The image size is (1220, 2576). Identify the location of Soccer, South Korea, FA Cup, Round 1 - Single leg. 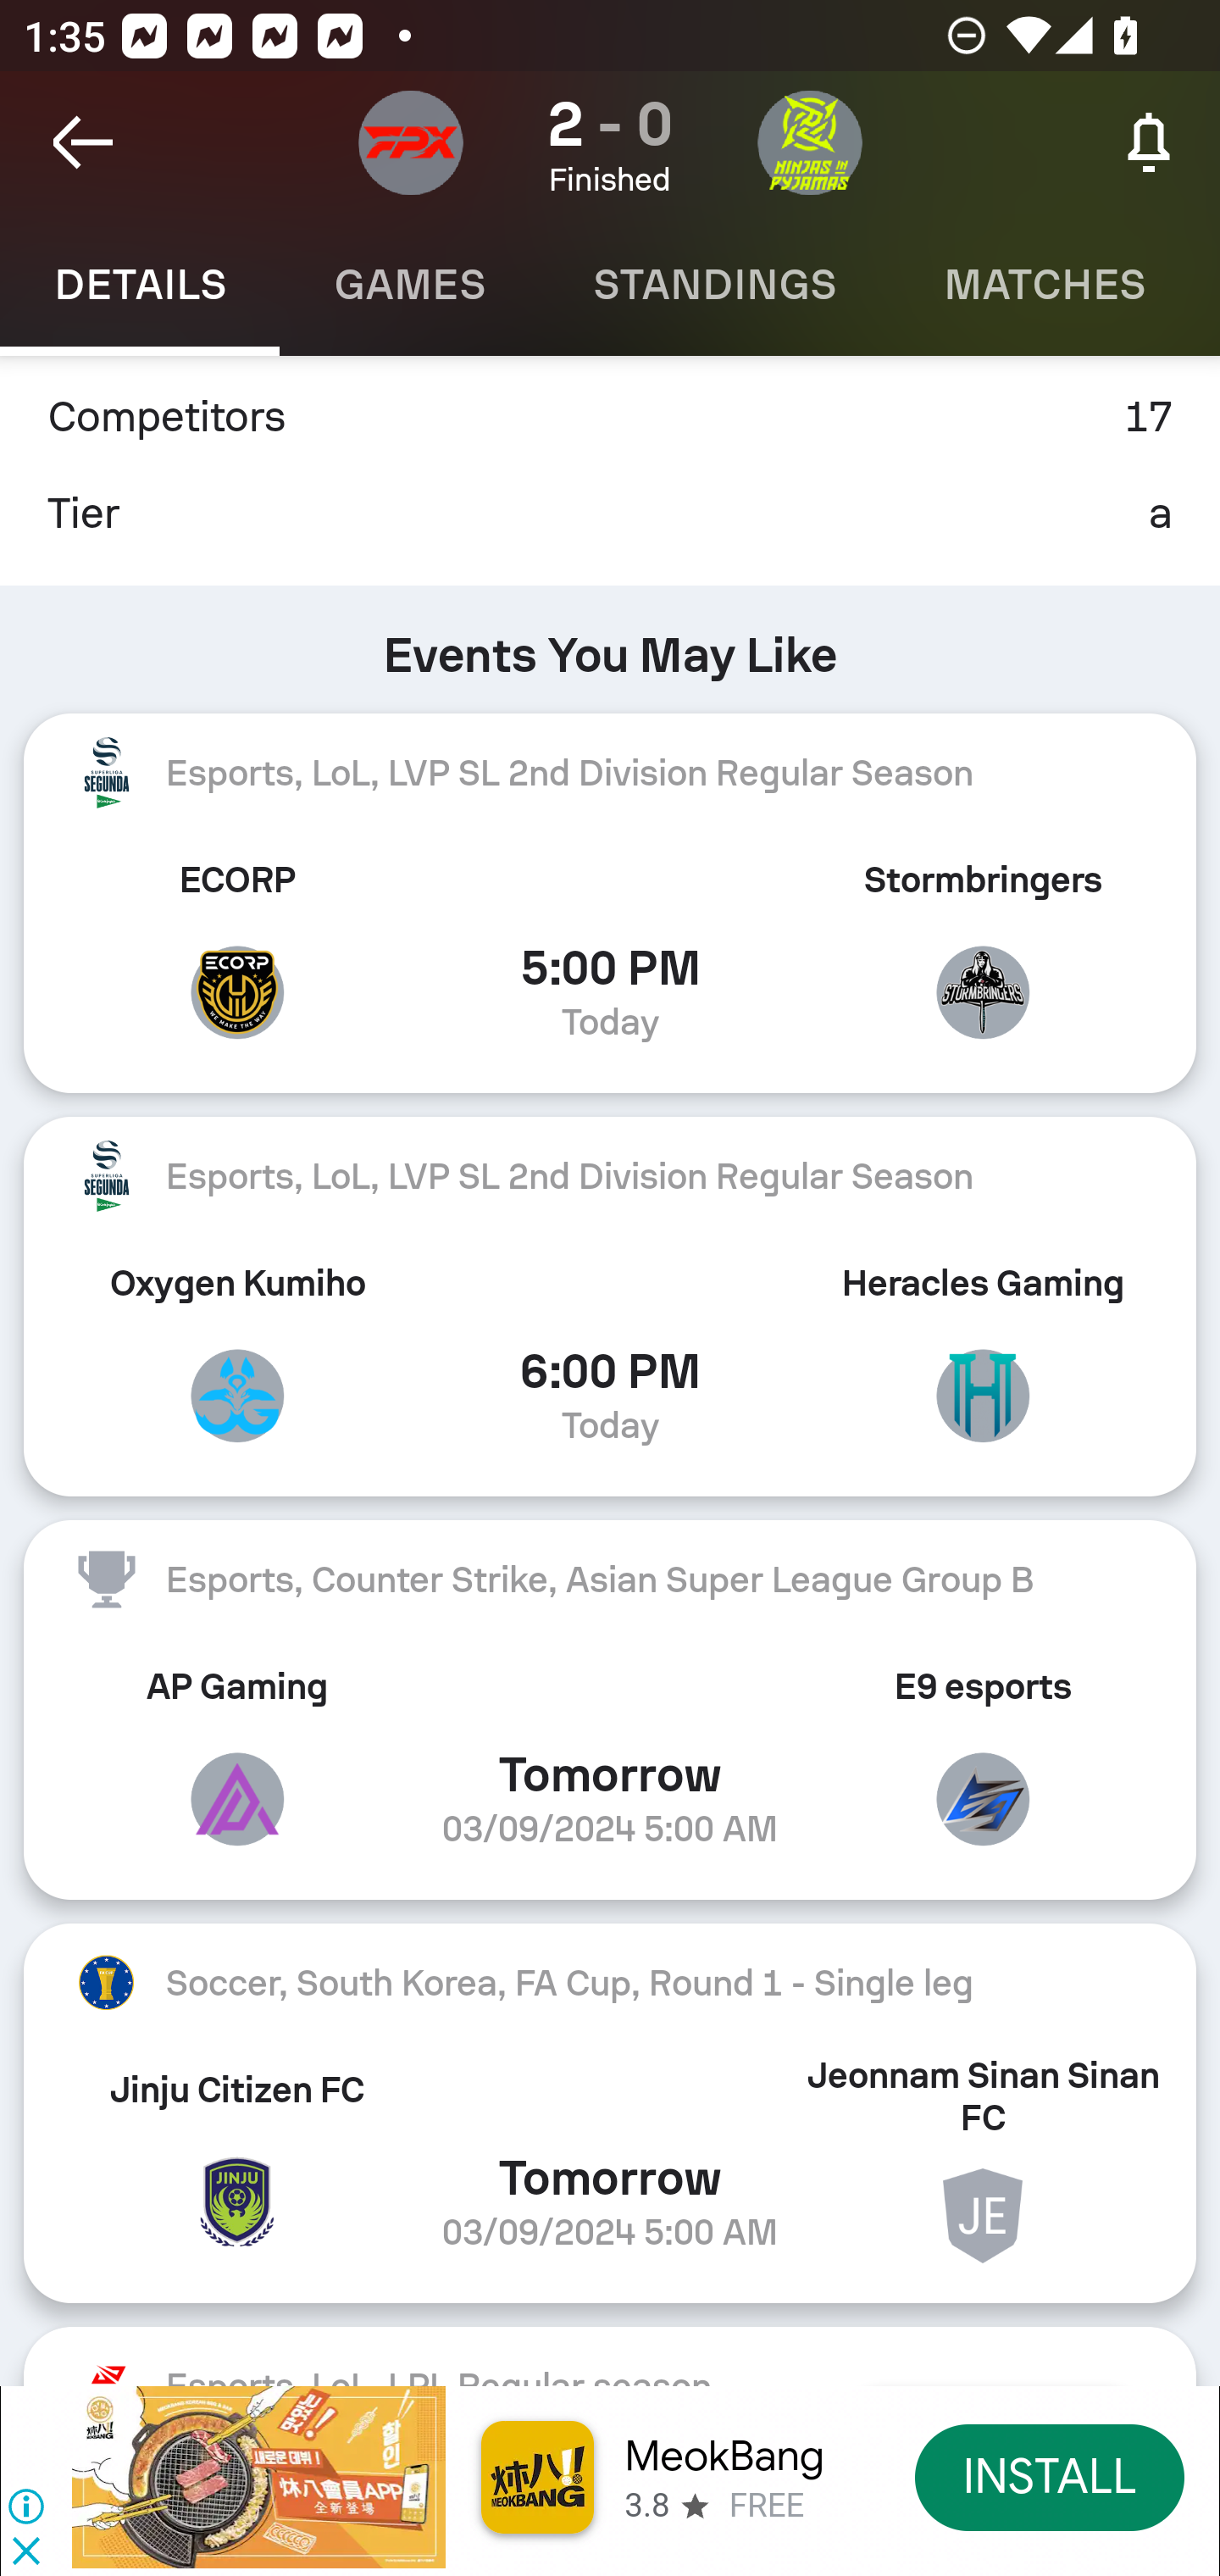
(610, 1983).